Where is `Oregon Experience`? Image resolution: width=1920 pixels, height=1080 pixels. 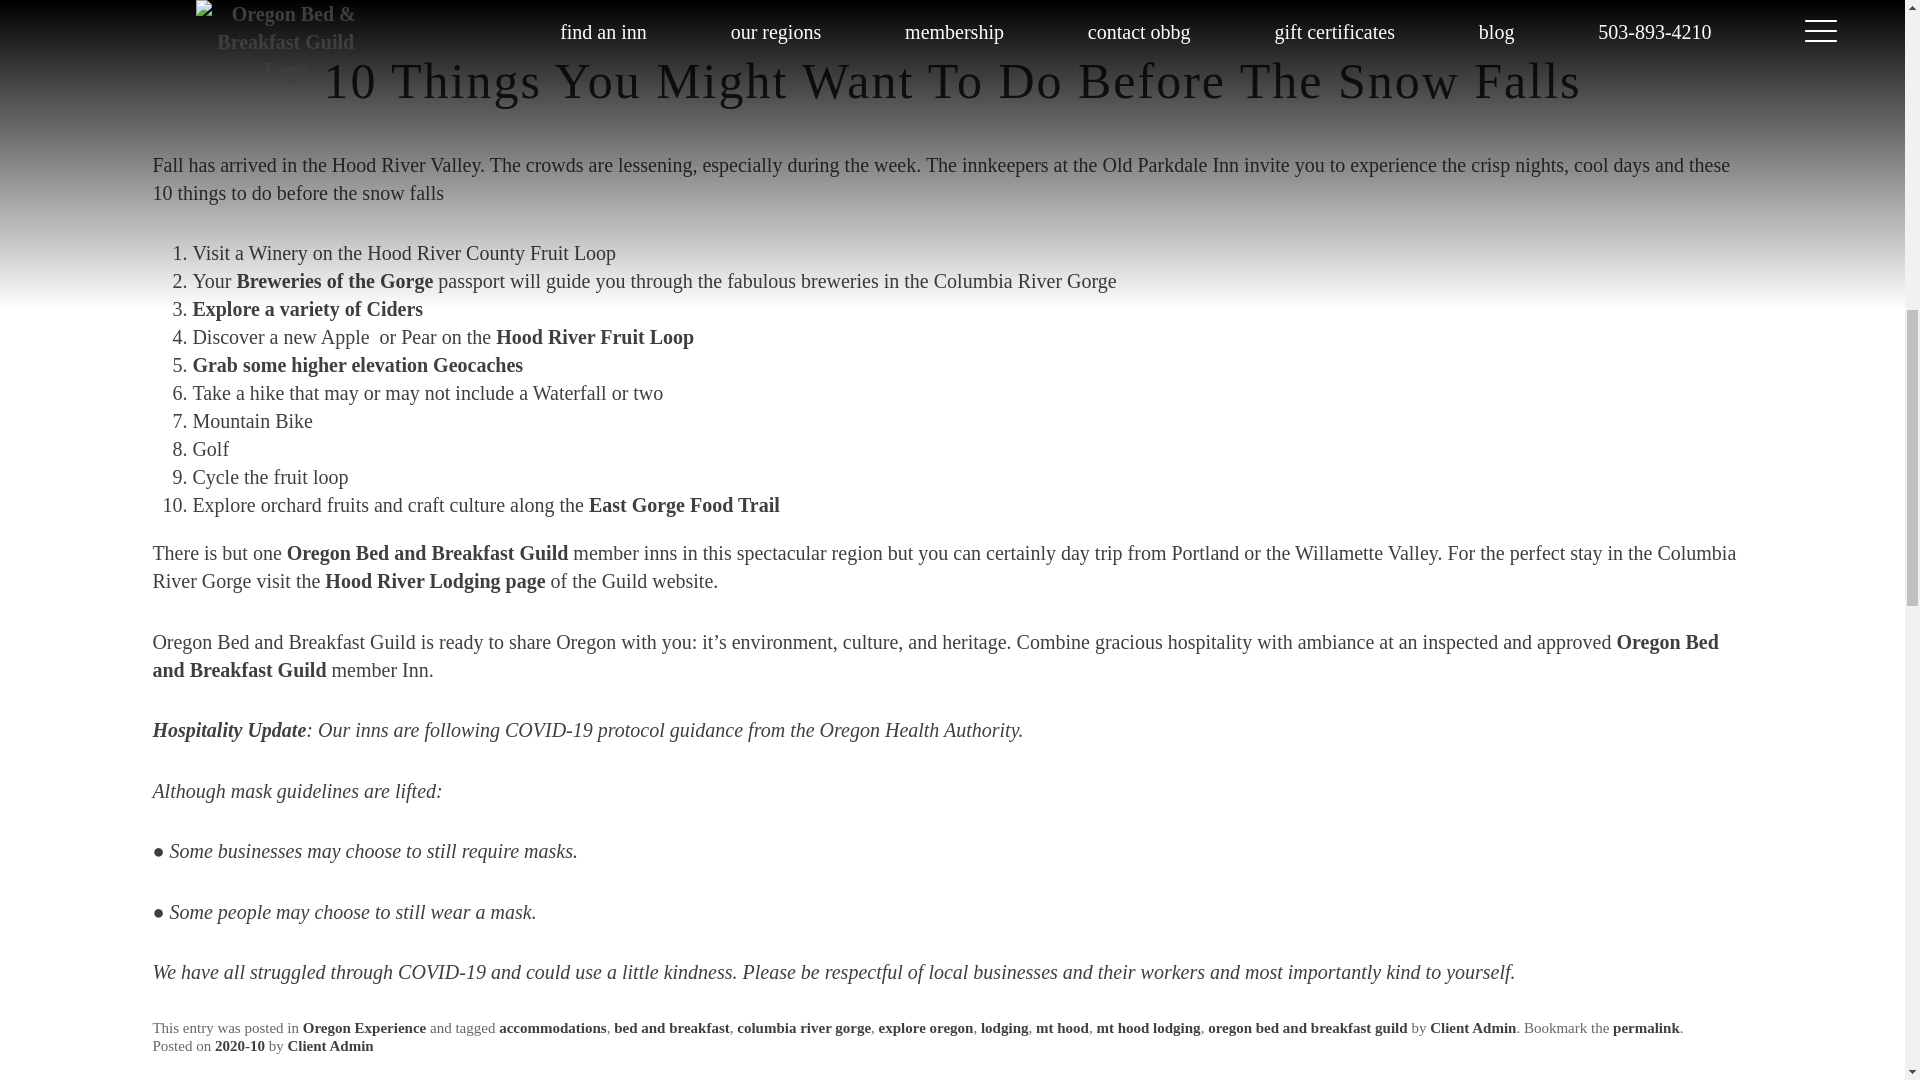 Oregon Experience is located at coordinates (364, 1027).